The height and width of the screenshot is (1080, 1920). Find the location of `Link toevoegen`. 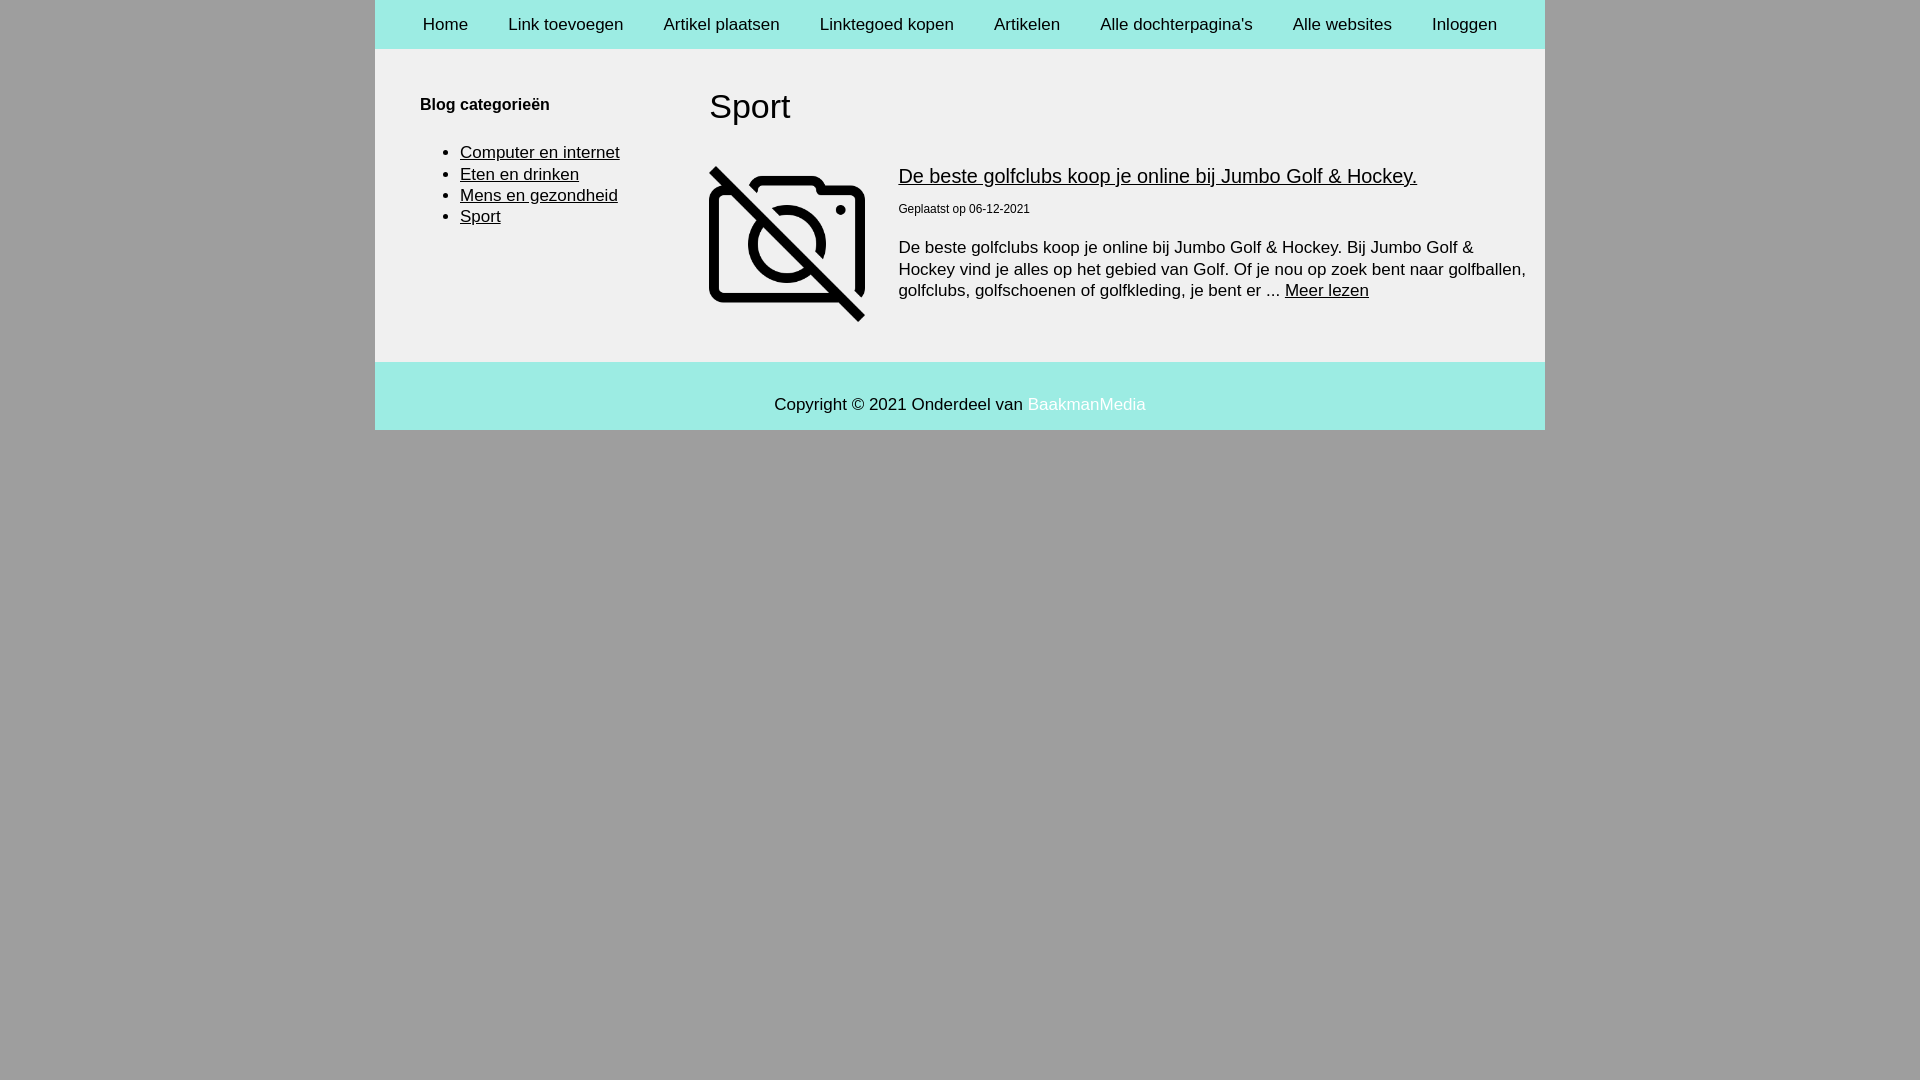

Link toevoegen is located at coordinates (566, 24).